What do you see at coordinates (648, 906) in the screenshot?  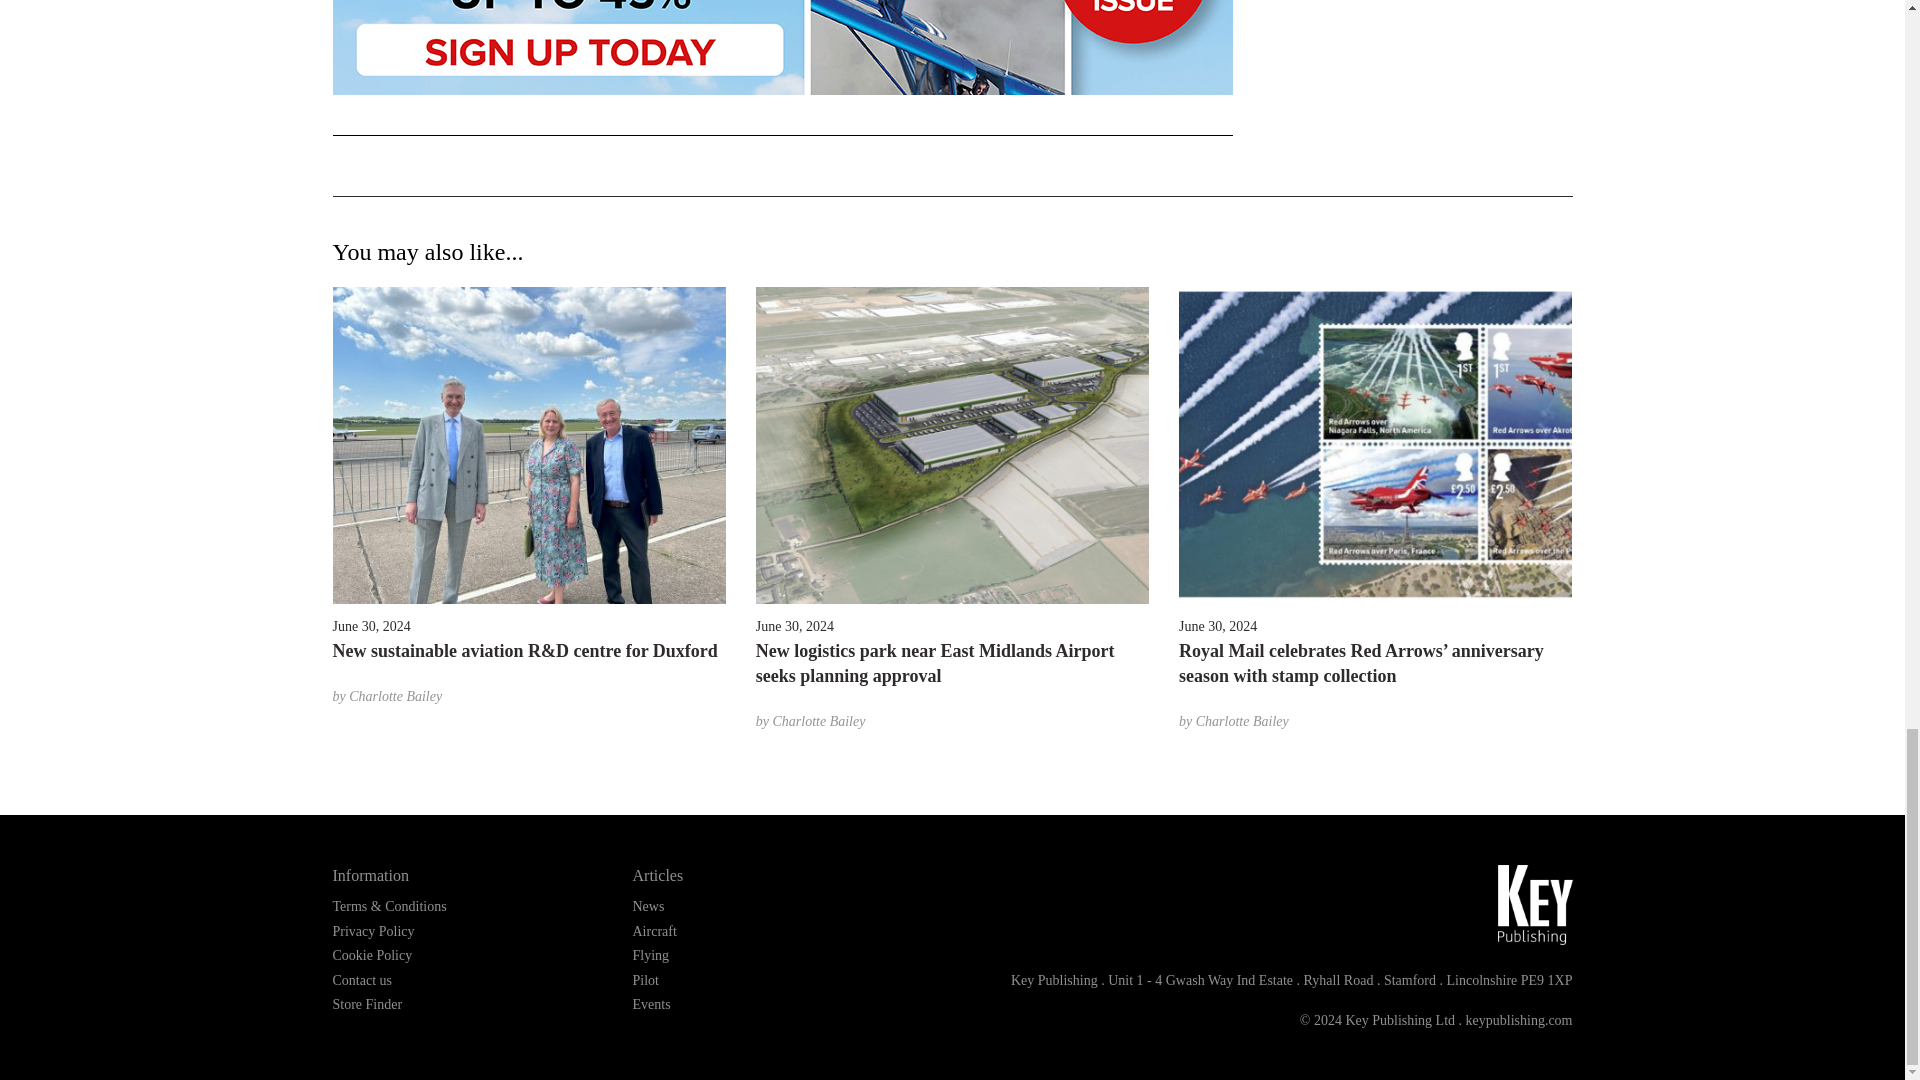 I see `News` at bounding box center [648, 906].